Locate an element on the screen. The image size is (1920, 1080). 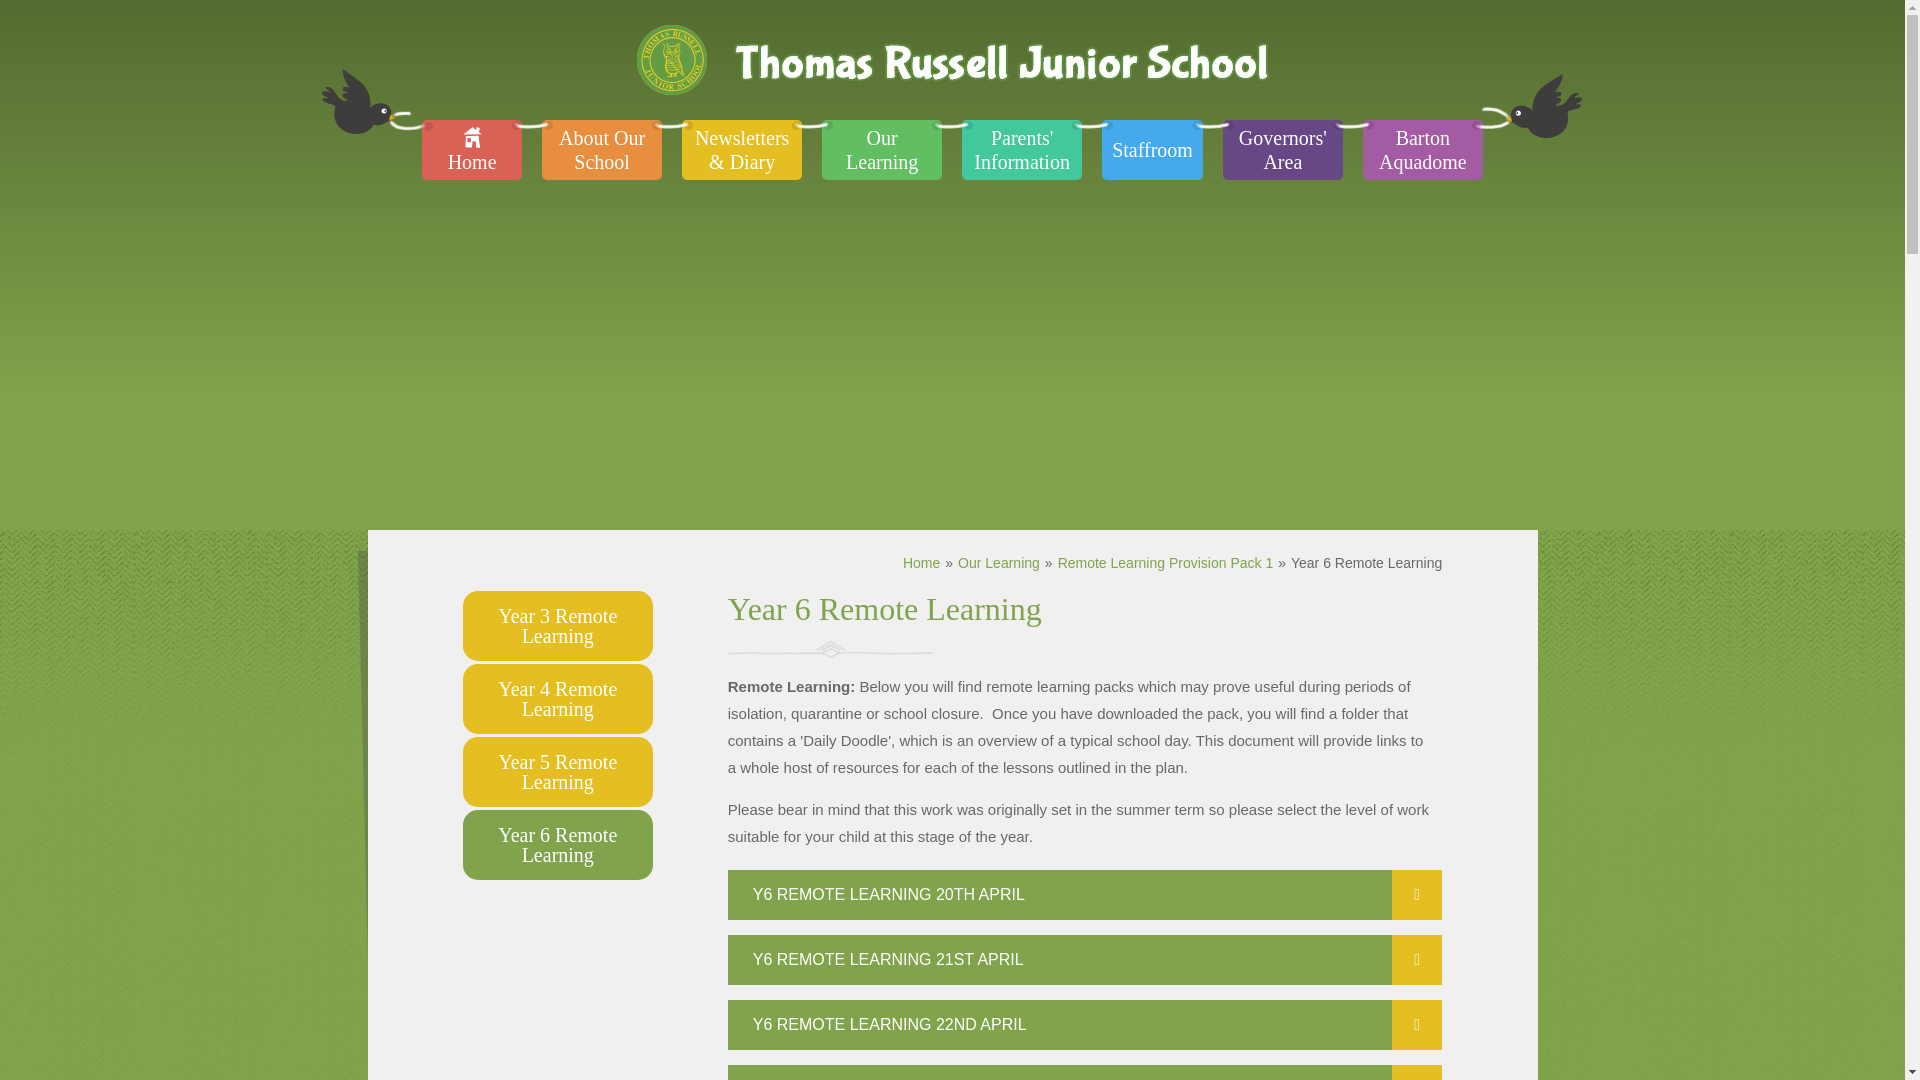
Y6 REMOTE LEARNING 22ND APRIL is located at coordinates (1085, 1024).